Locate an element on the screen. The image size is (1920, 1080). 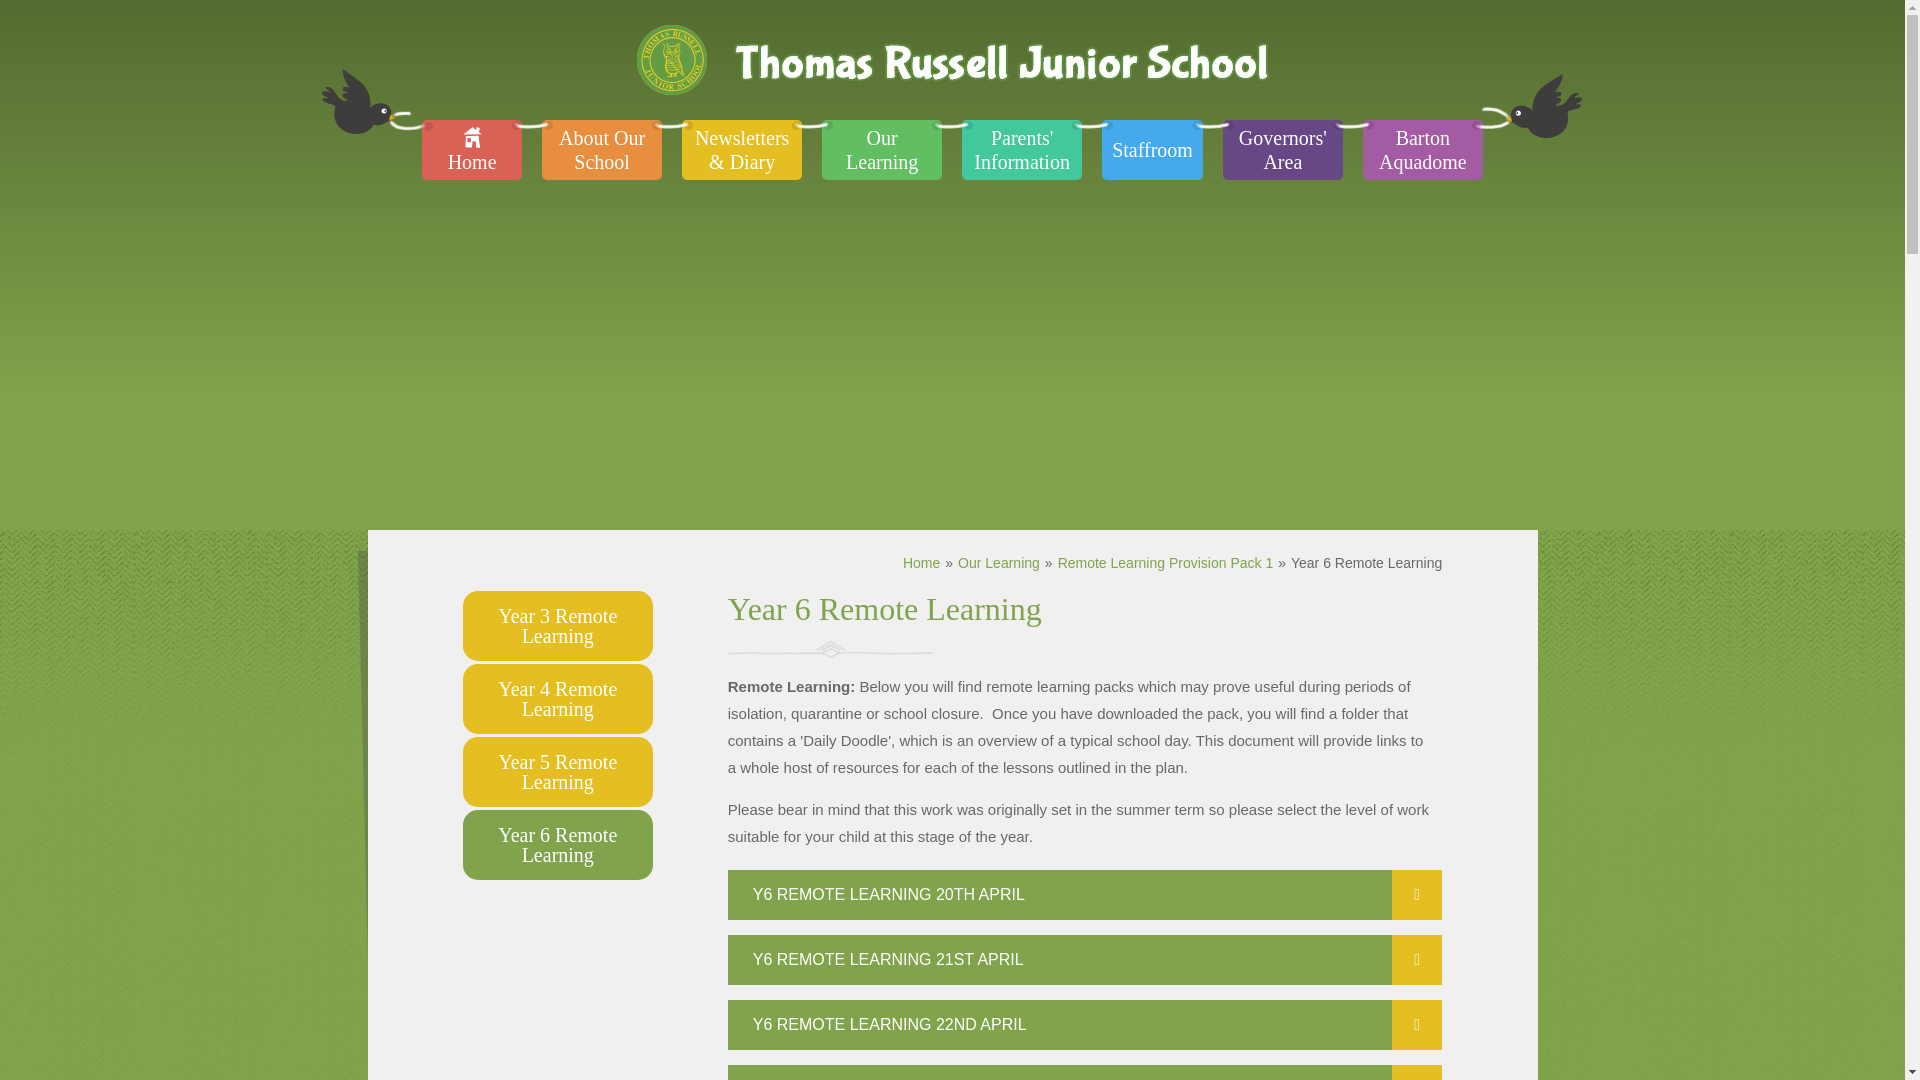
Y6 REMOTE LEARNING 22ND APRIL is located at coordinates (1085, 1024).